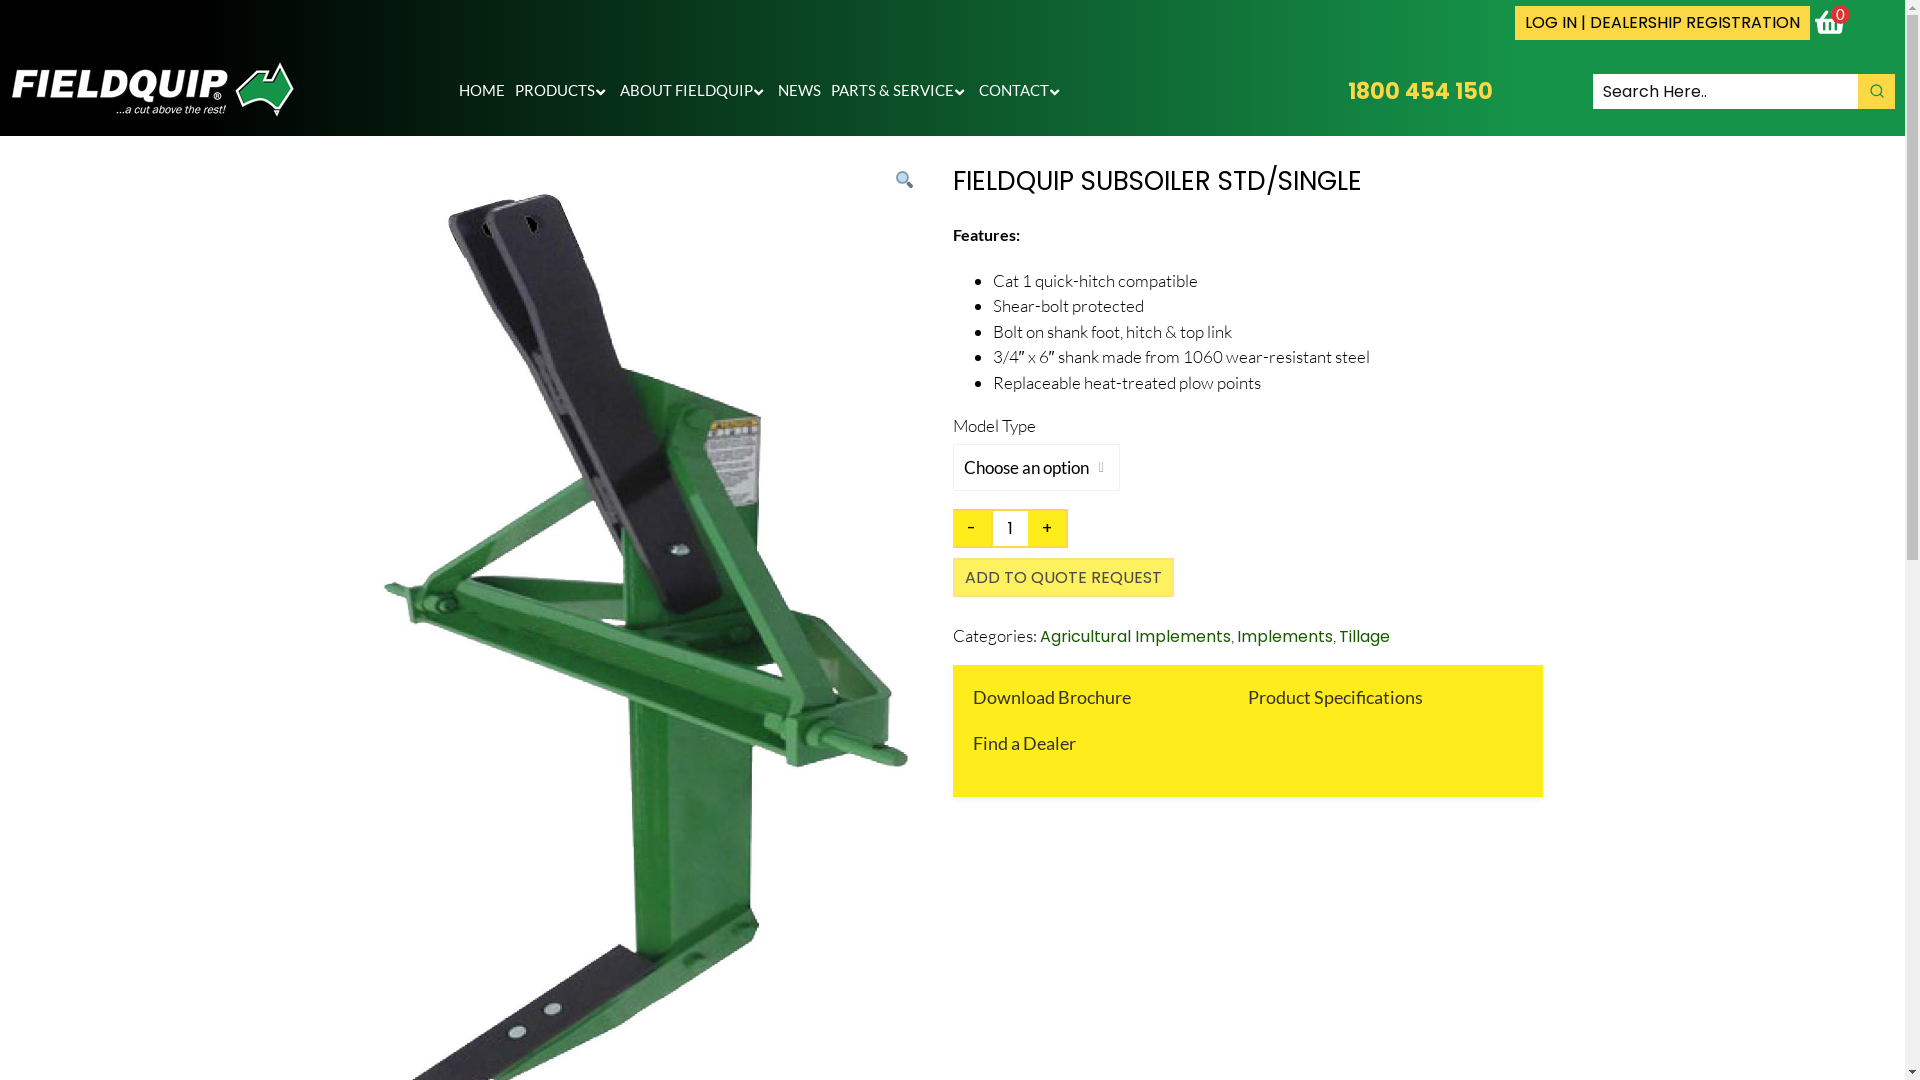 Image resolution: width=1920 pixels, height=1080 pixels. I want to click on Qty, so click(1010, 528).